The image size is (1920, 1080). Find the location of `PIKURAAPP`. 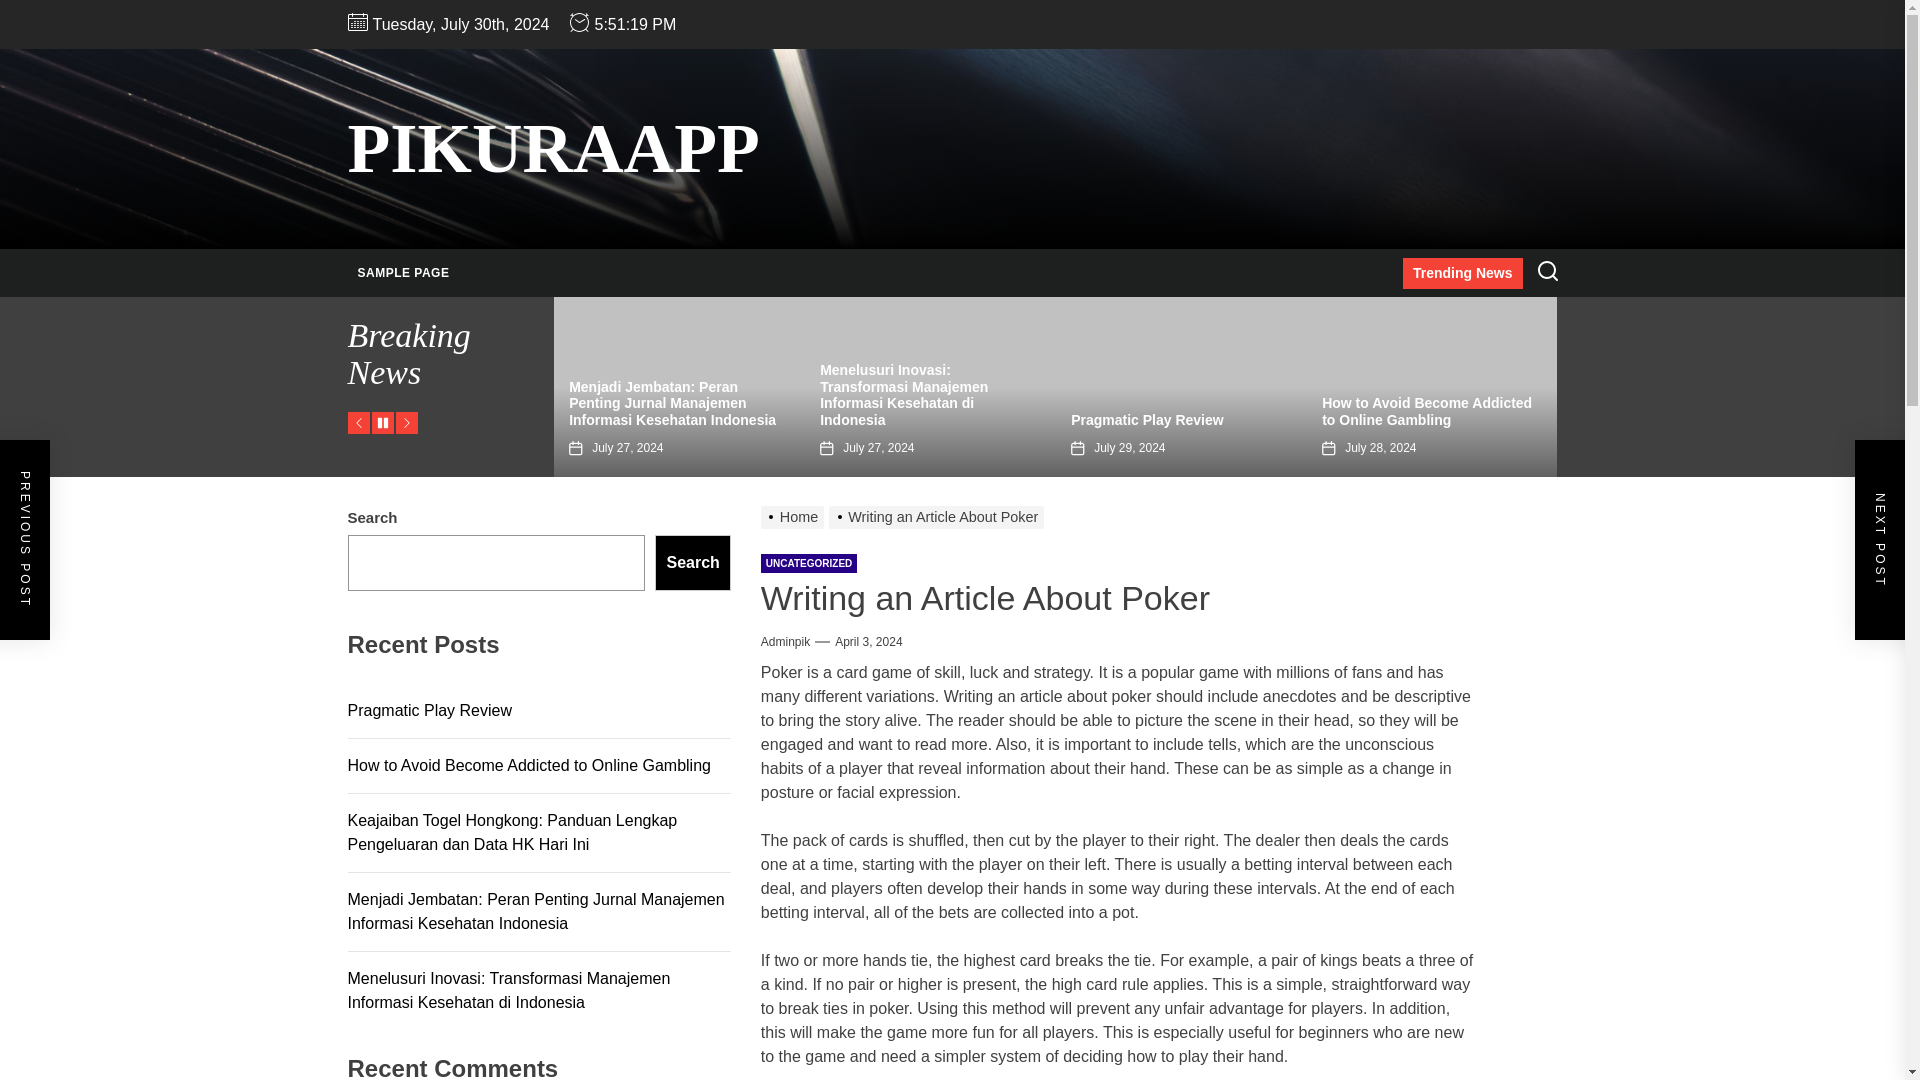

PIKURAAPP is located at coordinates (554, 148).